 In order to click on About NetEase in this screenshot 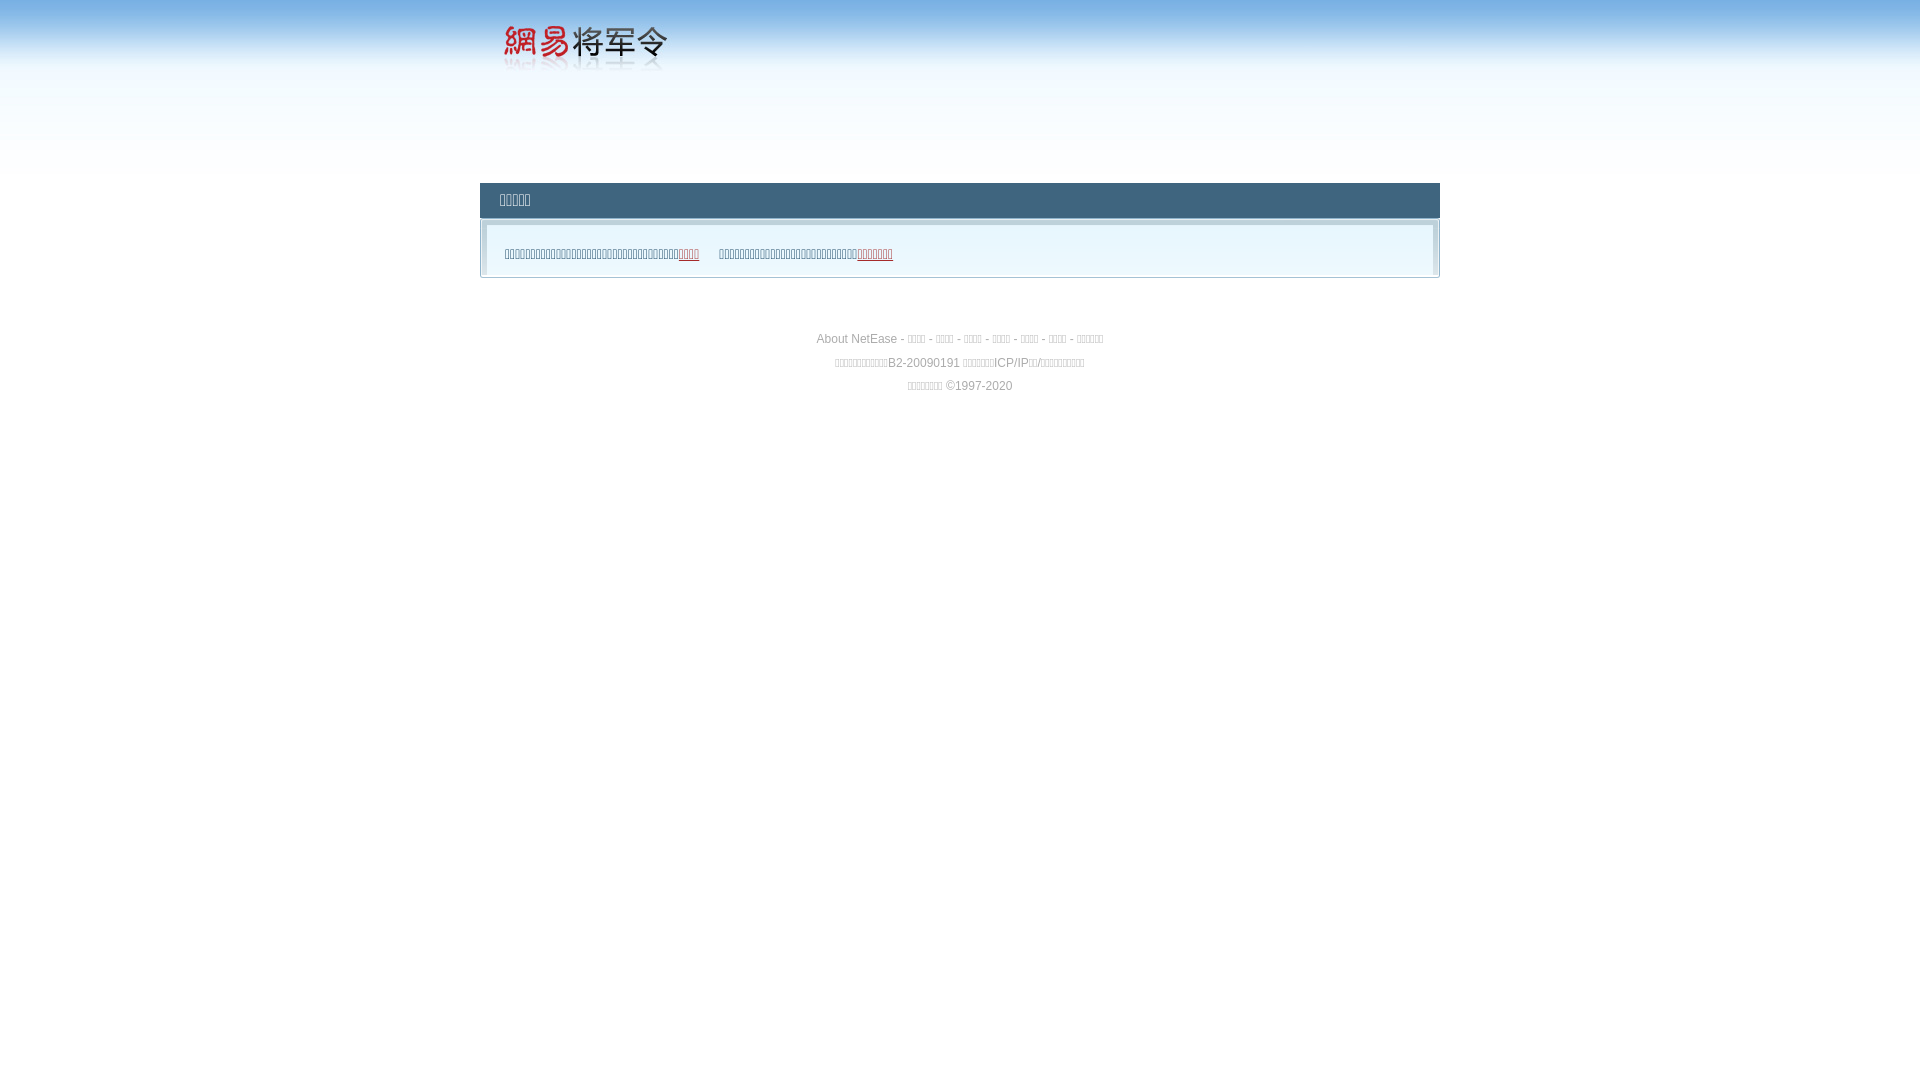, I will do `click(858, 339)`.